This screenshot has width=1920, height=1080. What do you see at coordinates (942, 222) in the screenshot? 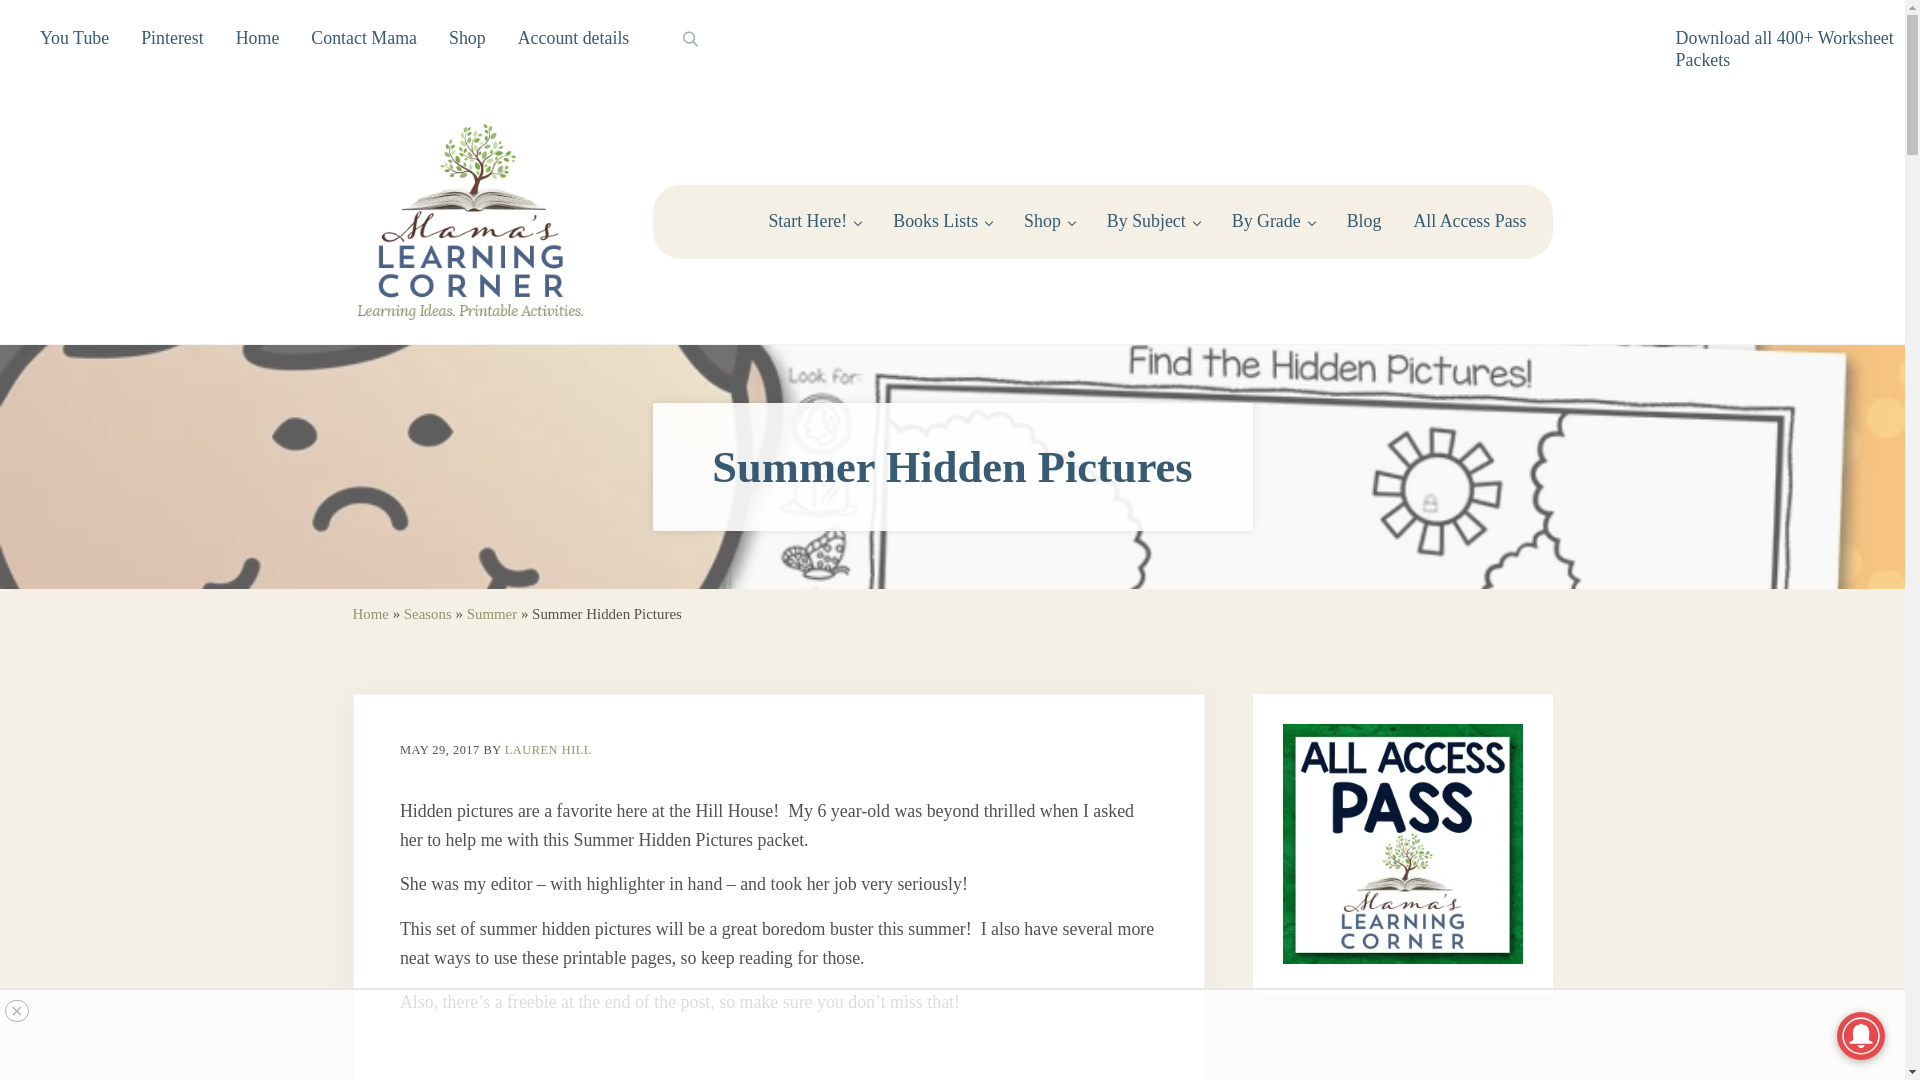
I see `Books Lists` at bounding box center [942, 222].